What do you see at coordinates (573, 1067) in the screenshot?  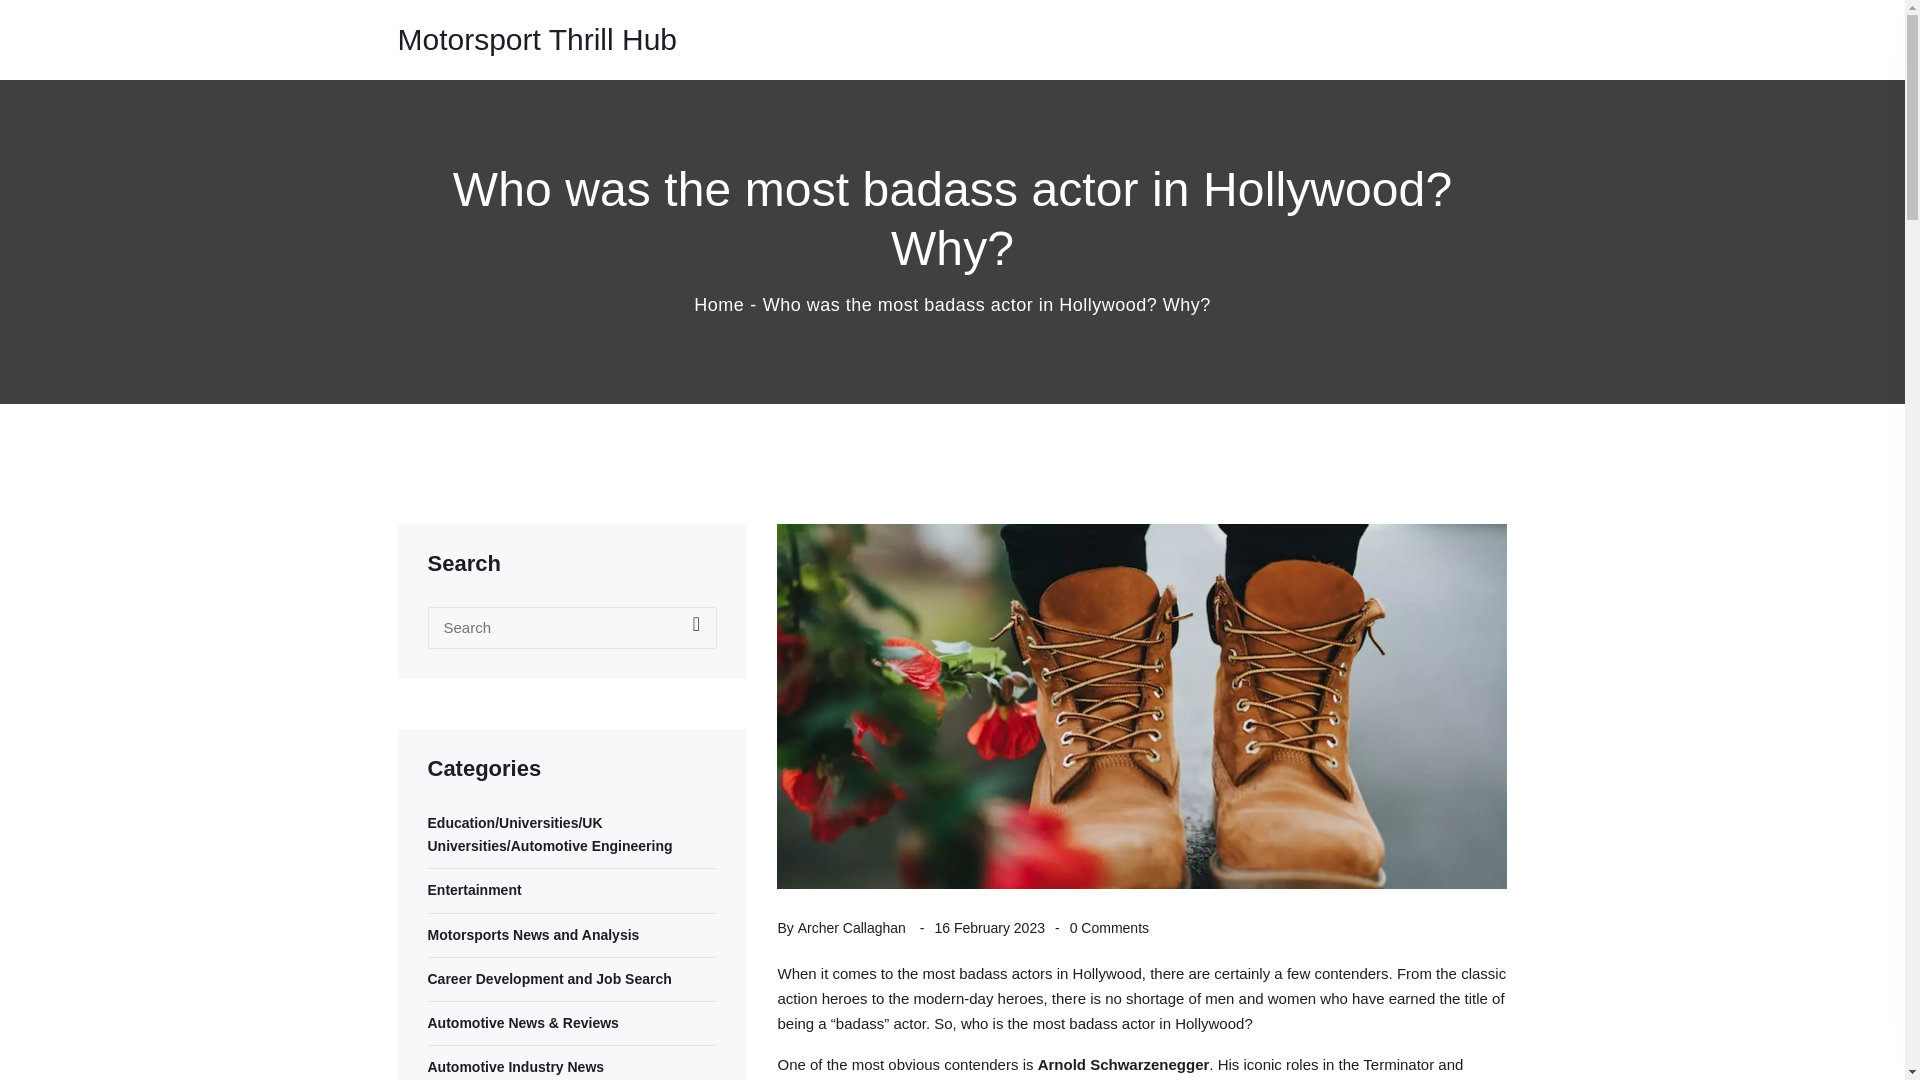 I see `Automotive Industry News` at bounding box center [573, 1067].